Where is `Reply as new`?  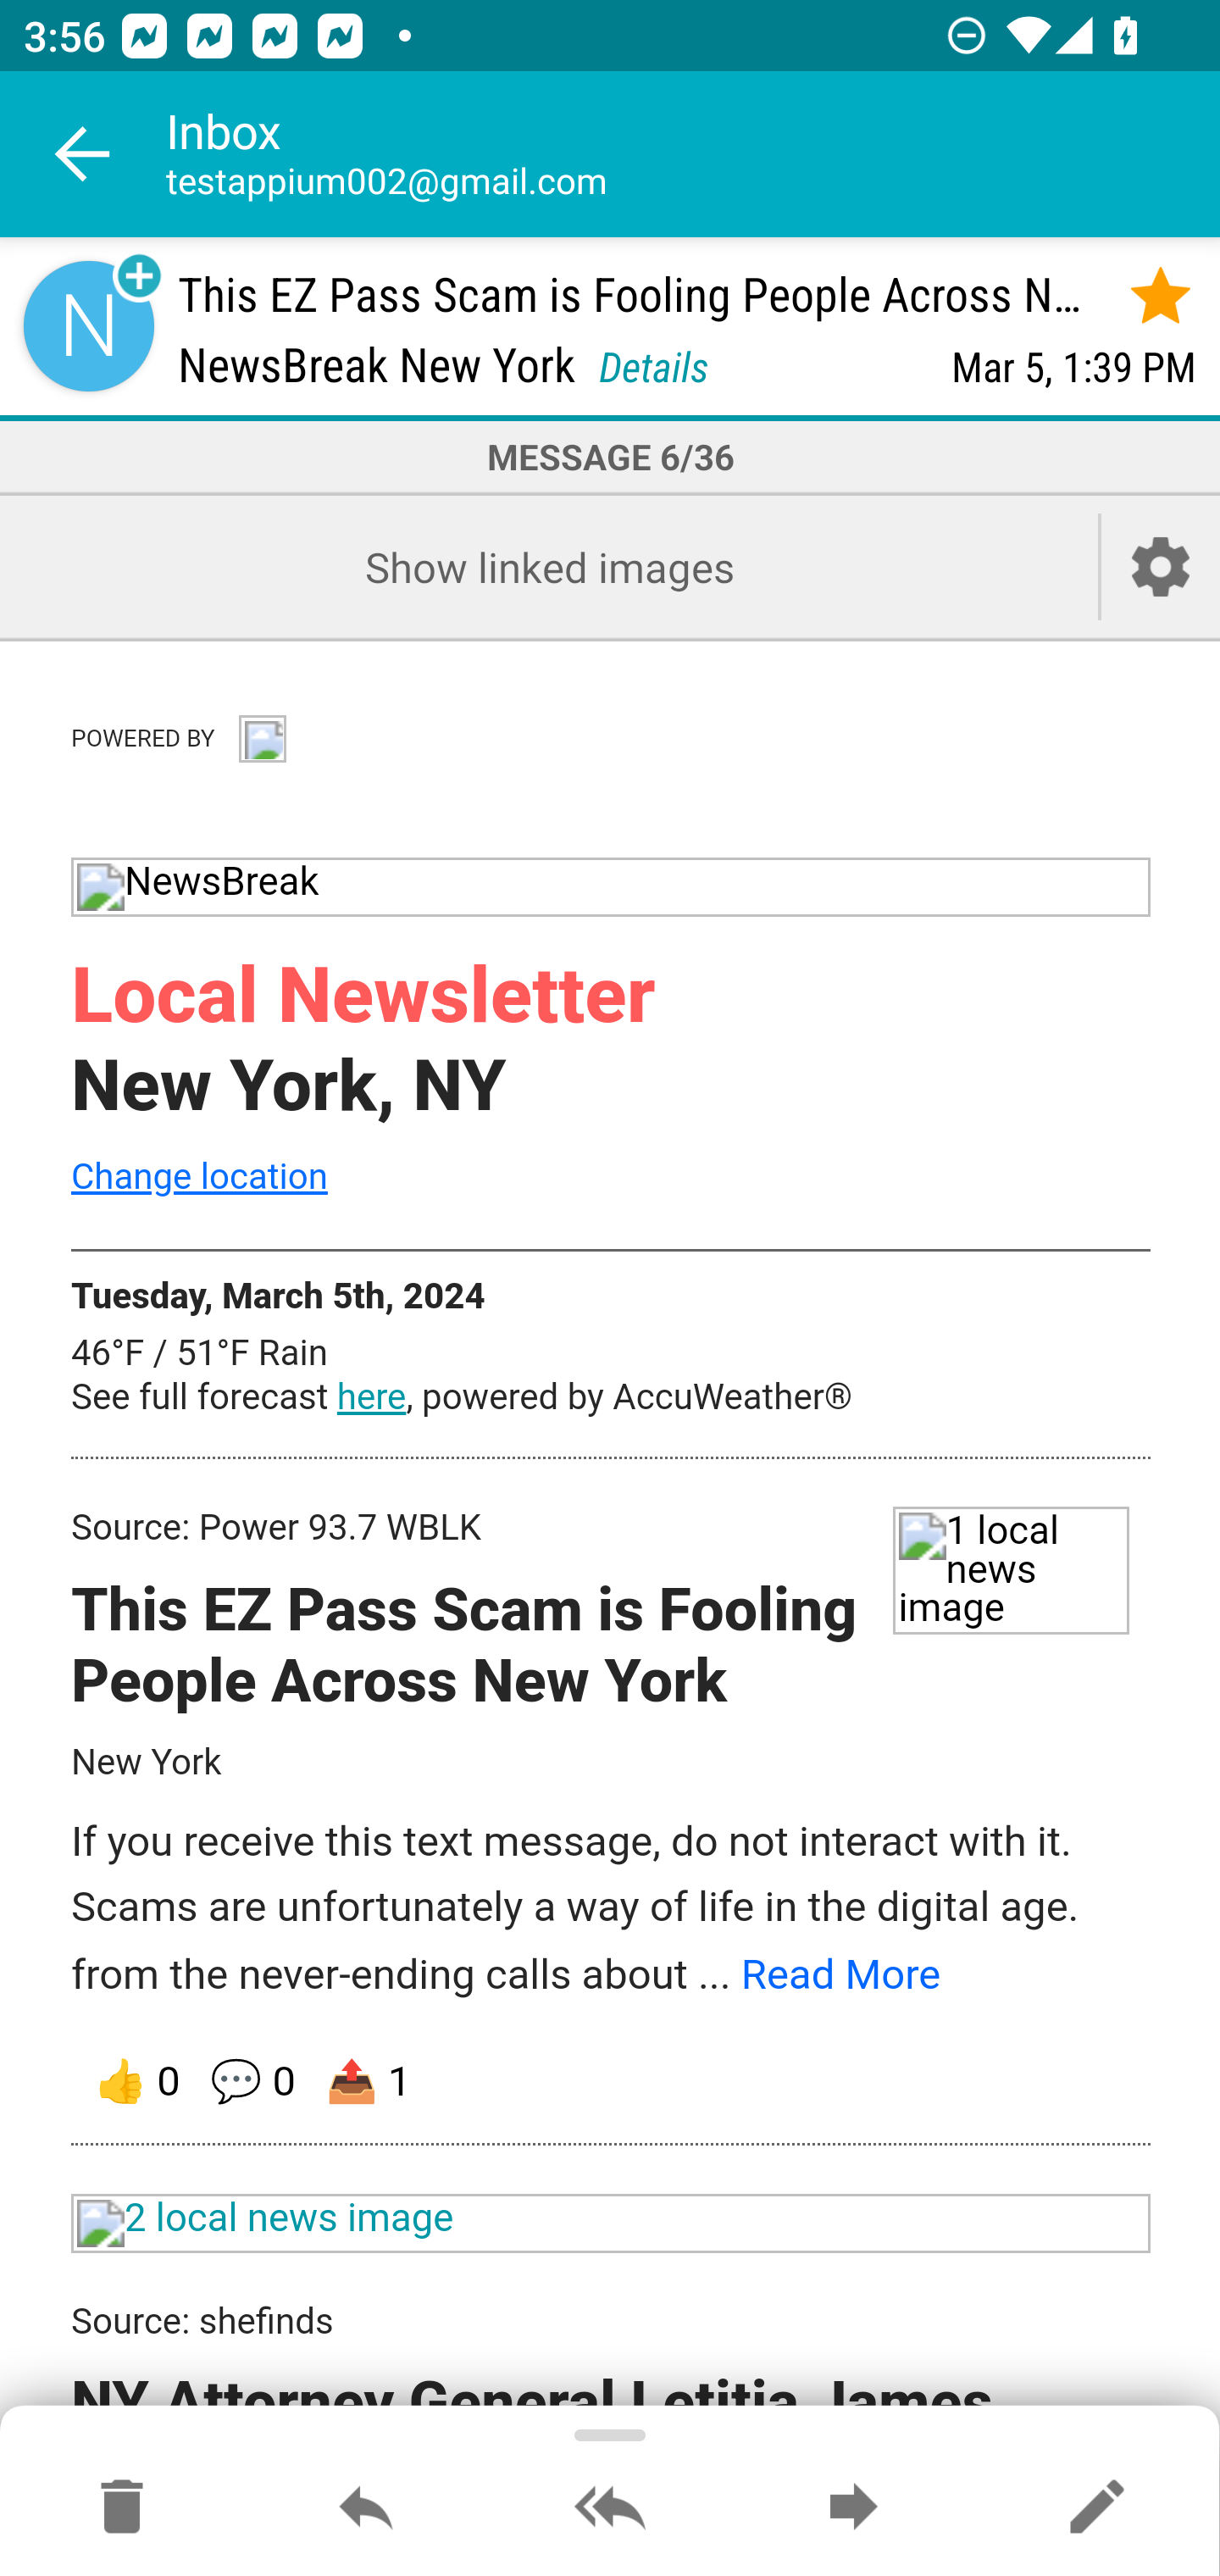
Reply as new is located at coordinates (1096, 2508).